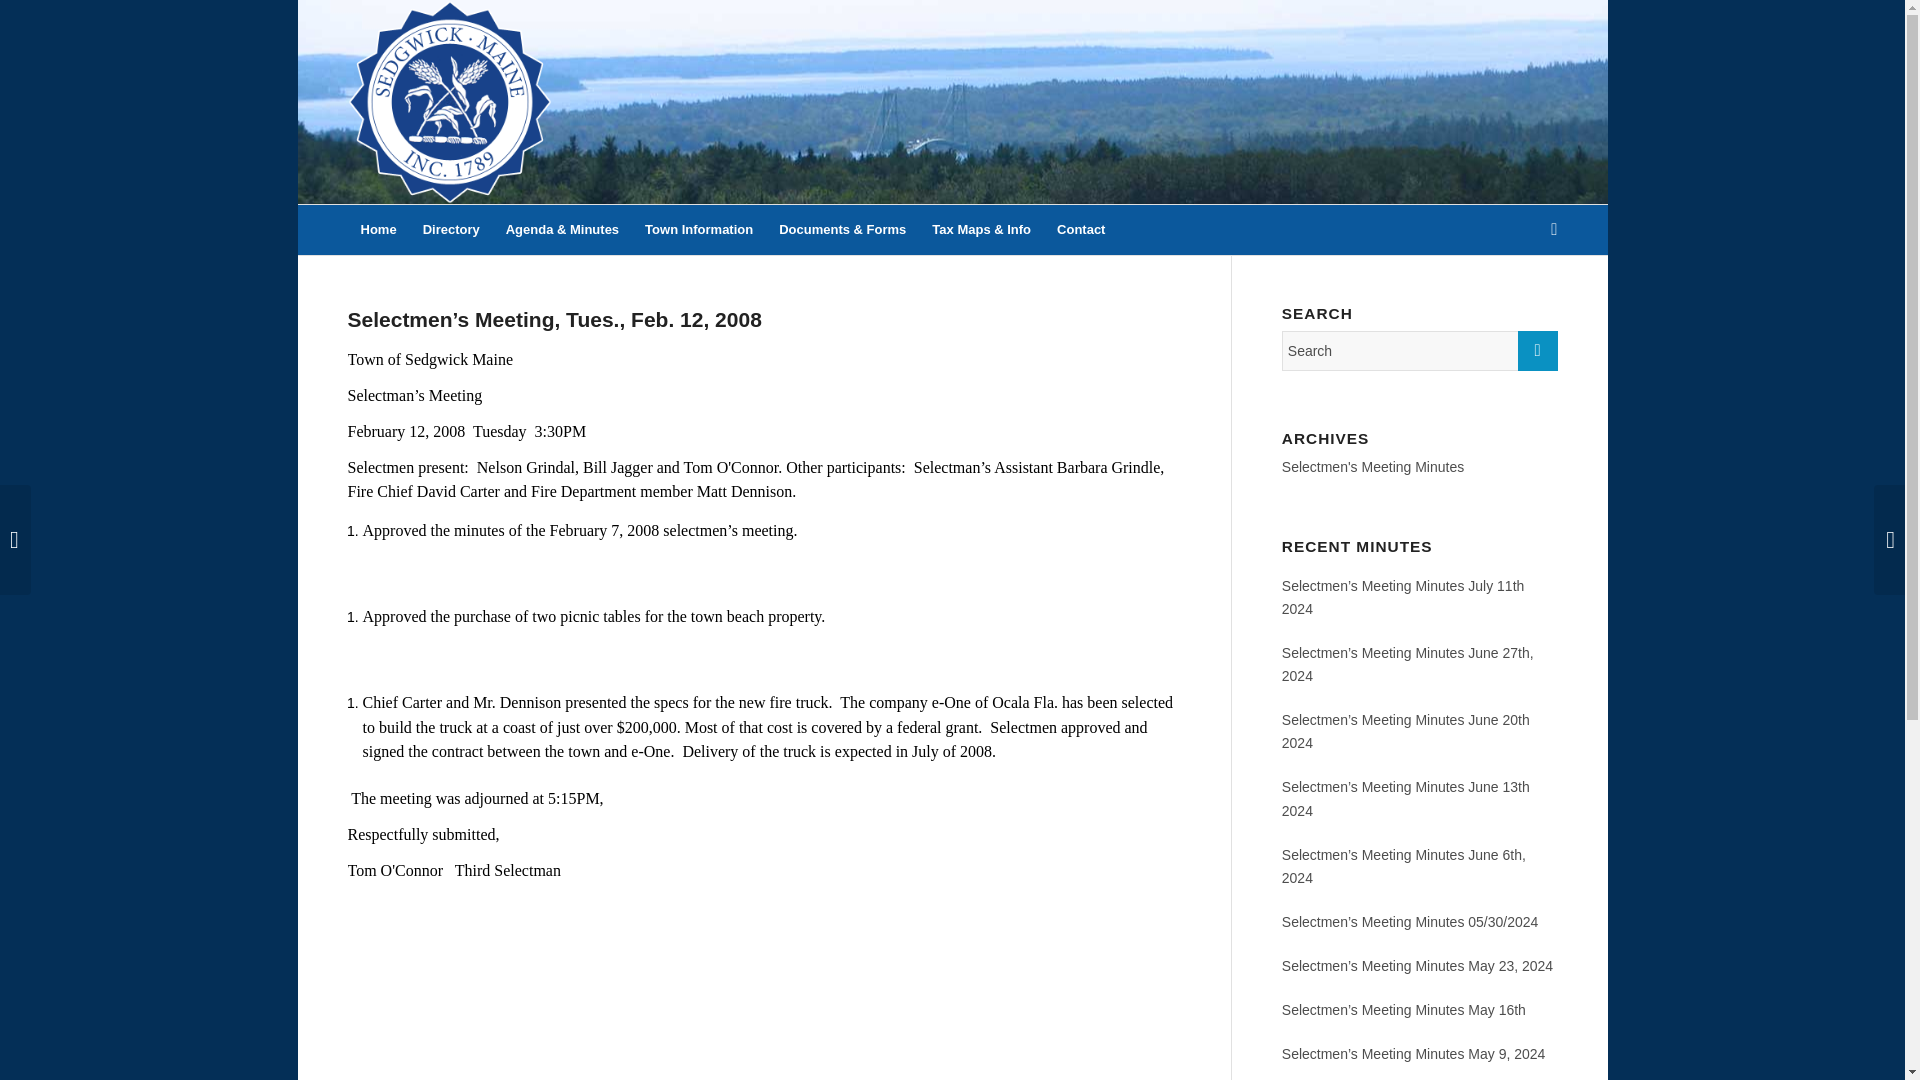 Image resolution: width=1920 pixels, height=1080 pixels. I want to click on Home, so click(378, 230).